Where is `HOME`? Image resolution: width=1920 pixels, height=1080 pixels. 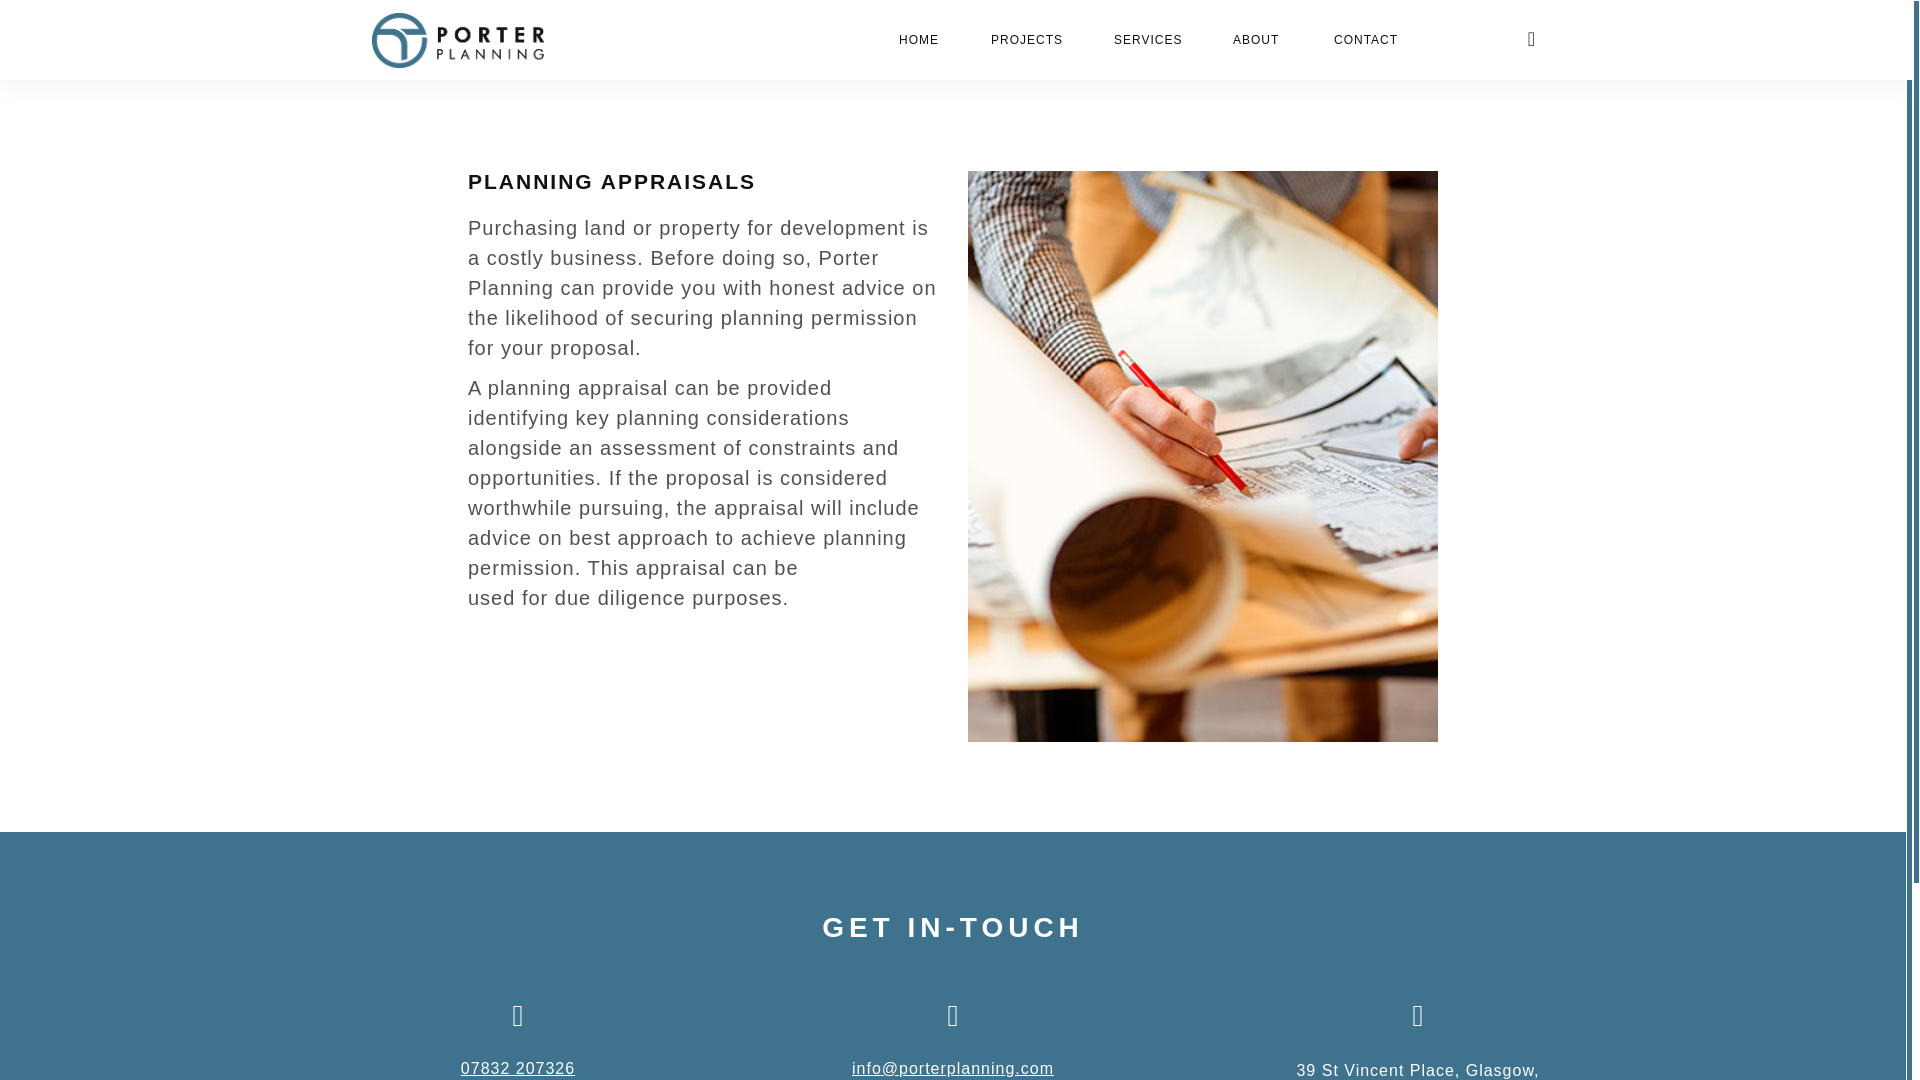 HOME is located at coordinates (917, 40).